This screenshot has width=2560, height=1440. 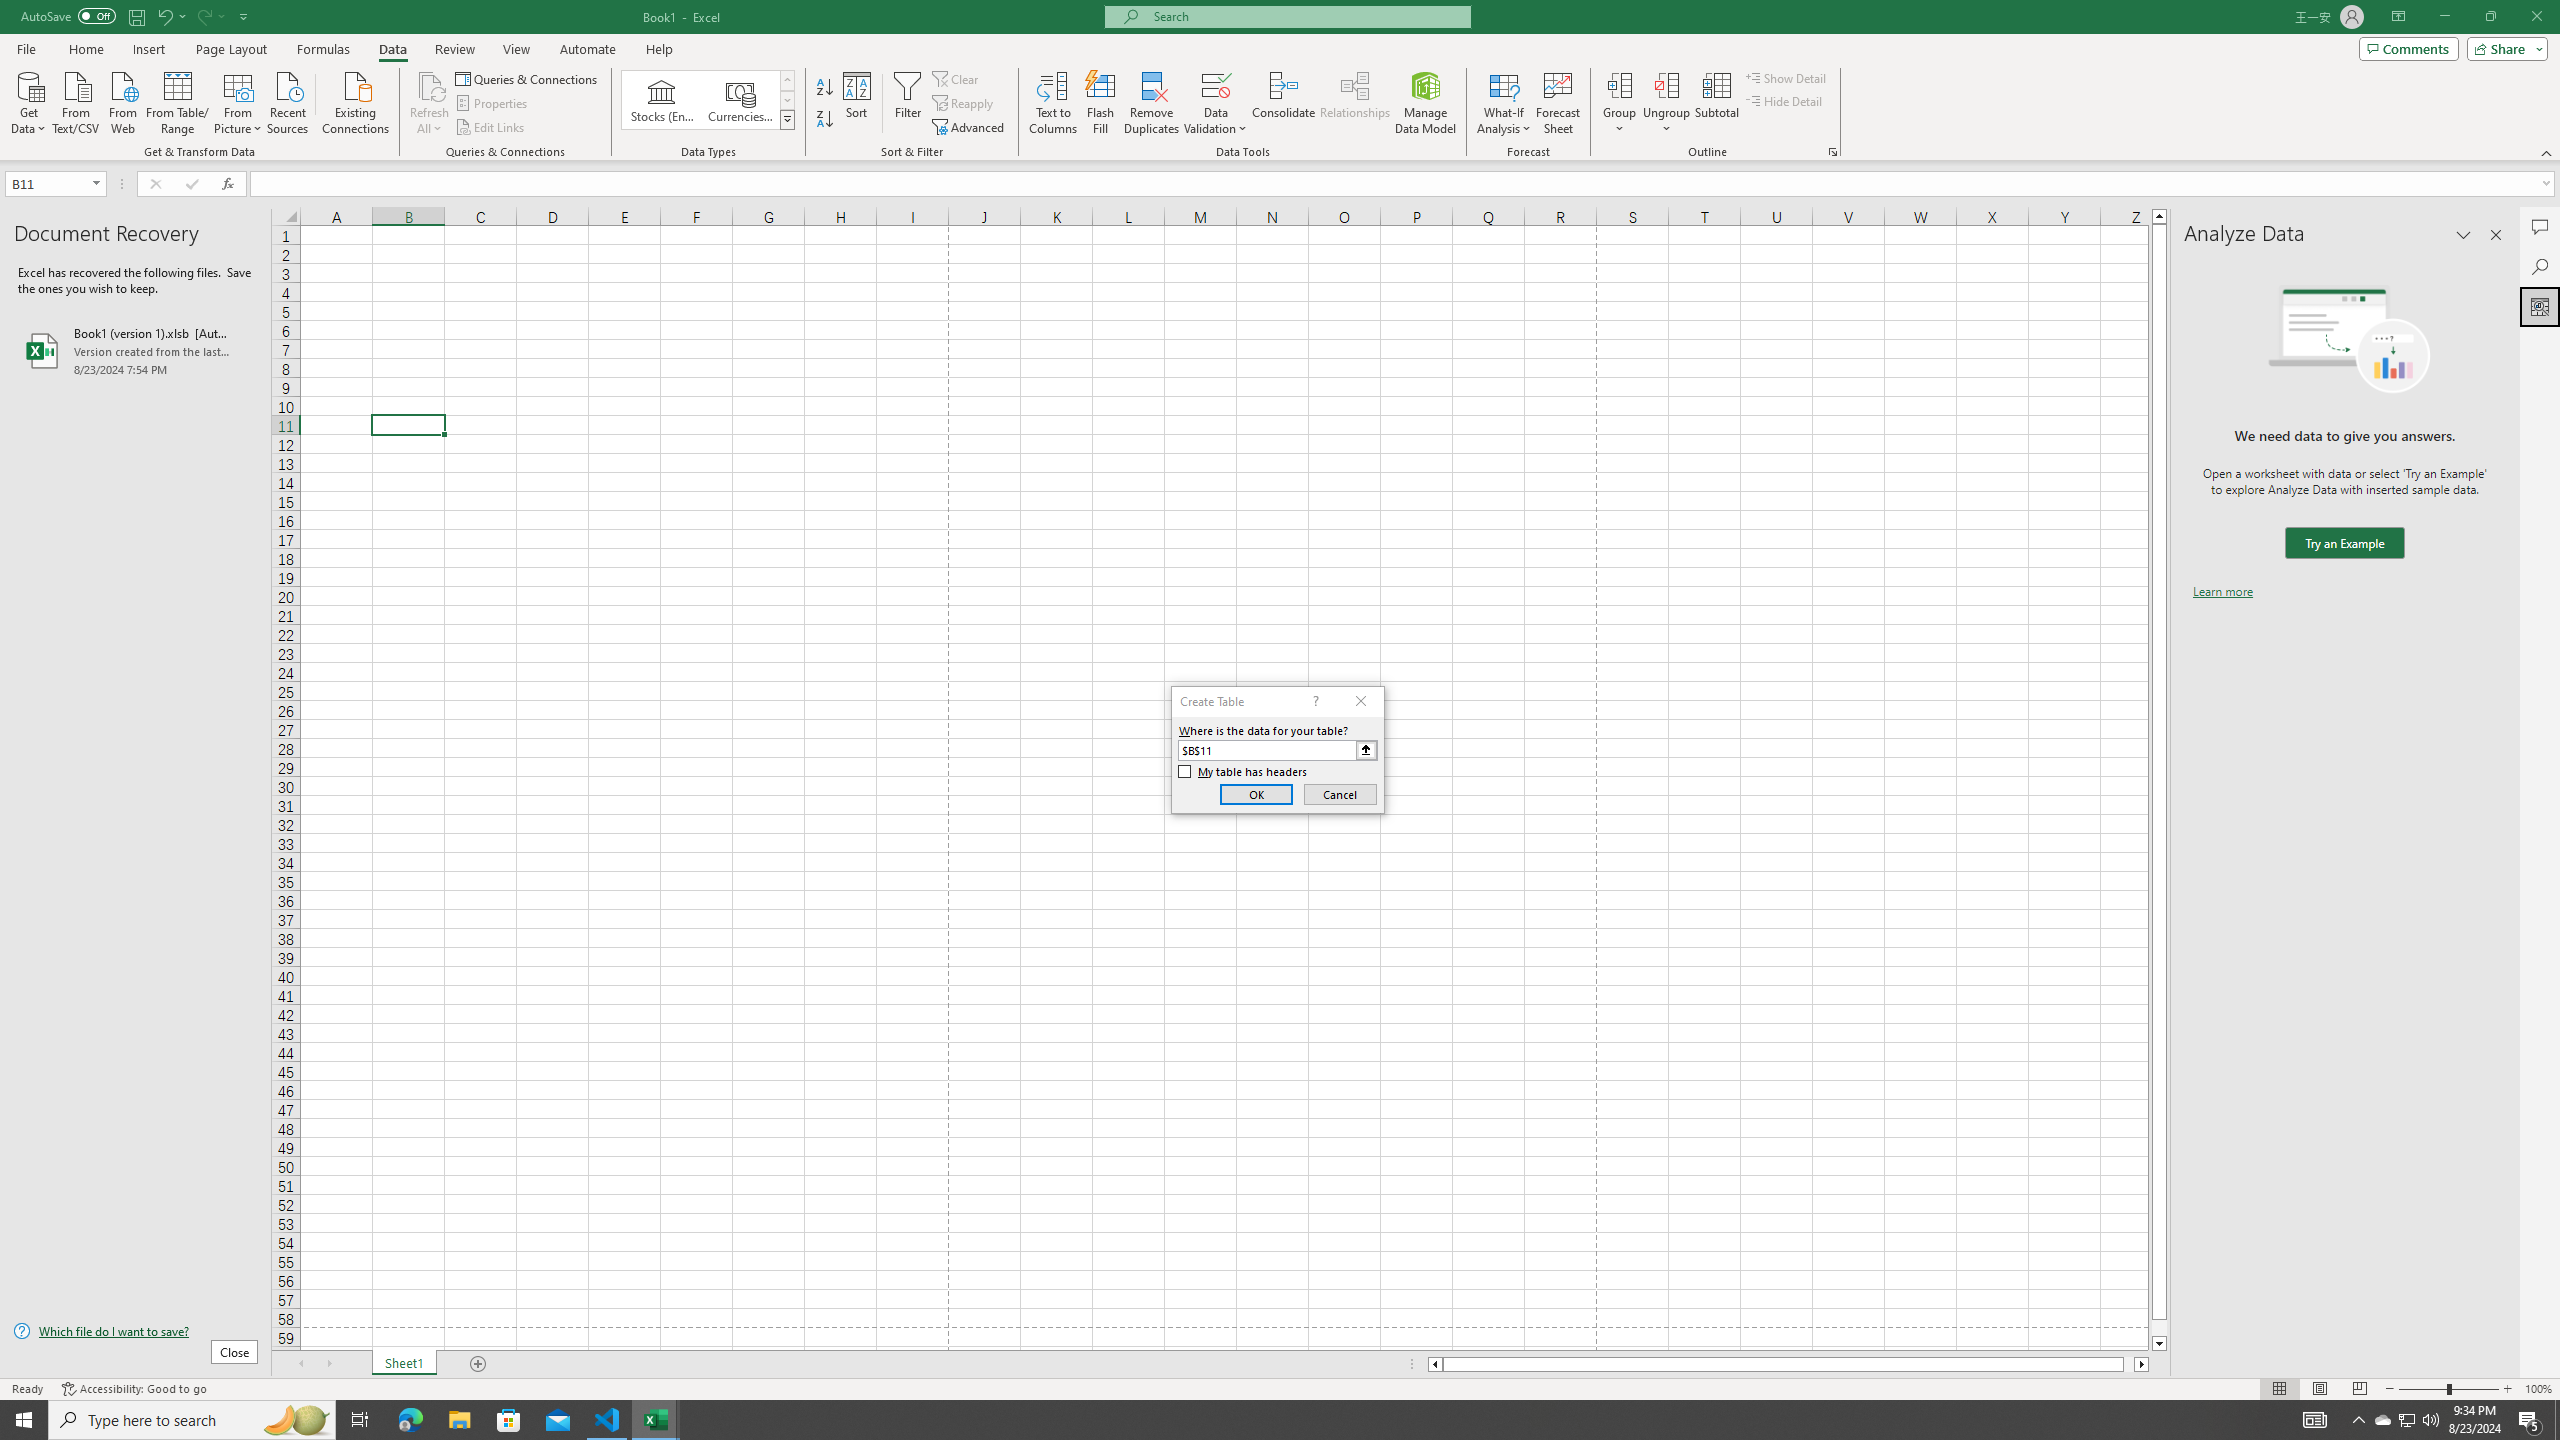 What do you see at coordinates (29, 101) in the screenshot?
I see `Get Data` at bounding box center [29, 101].